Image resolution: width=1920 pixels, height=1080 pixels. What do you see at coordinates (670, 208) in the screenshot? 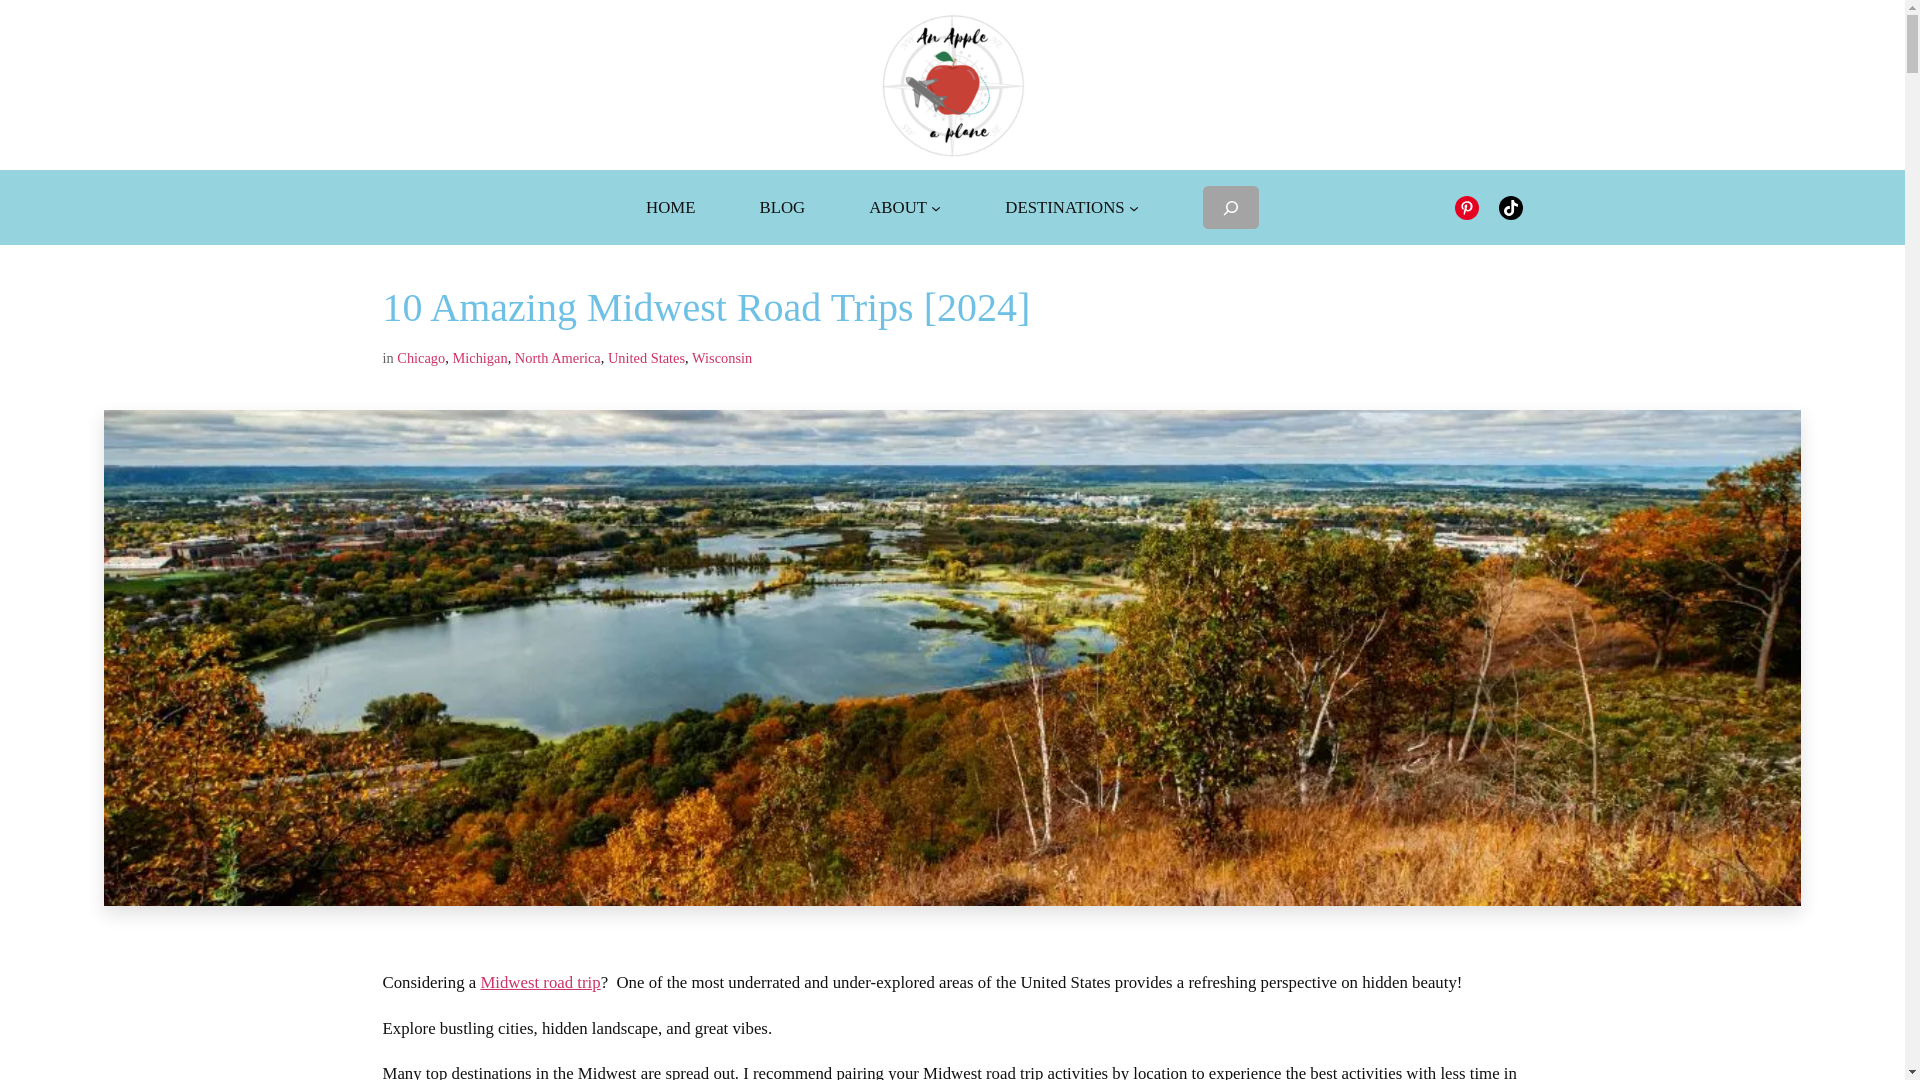
I see `HOME` at bounding box center [670, 208].